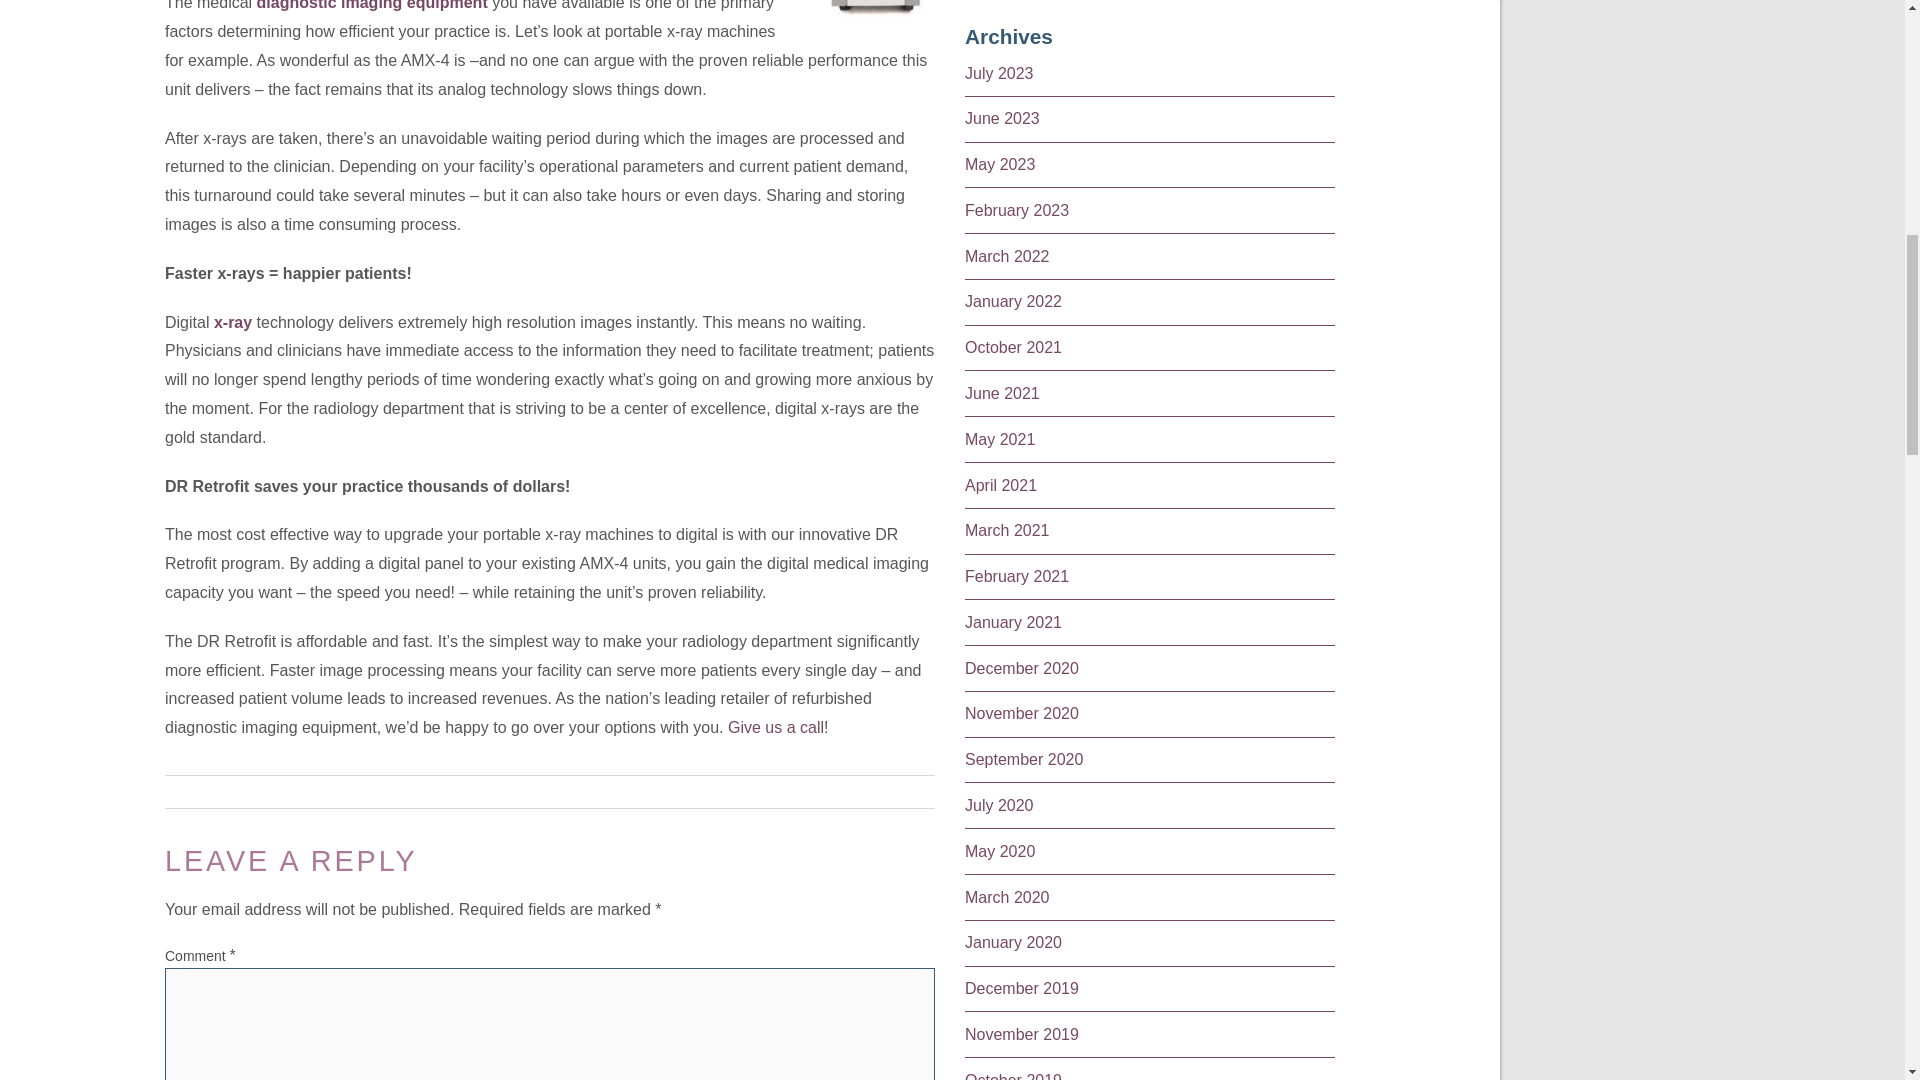 The image size is (1920, 1080). I want to click on x-ray, so click(230, 322).